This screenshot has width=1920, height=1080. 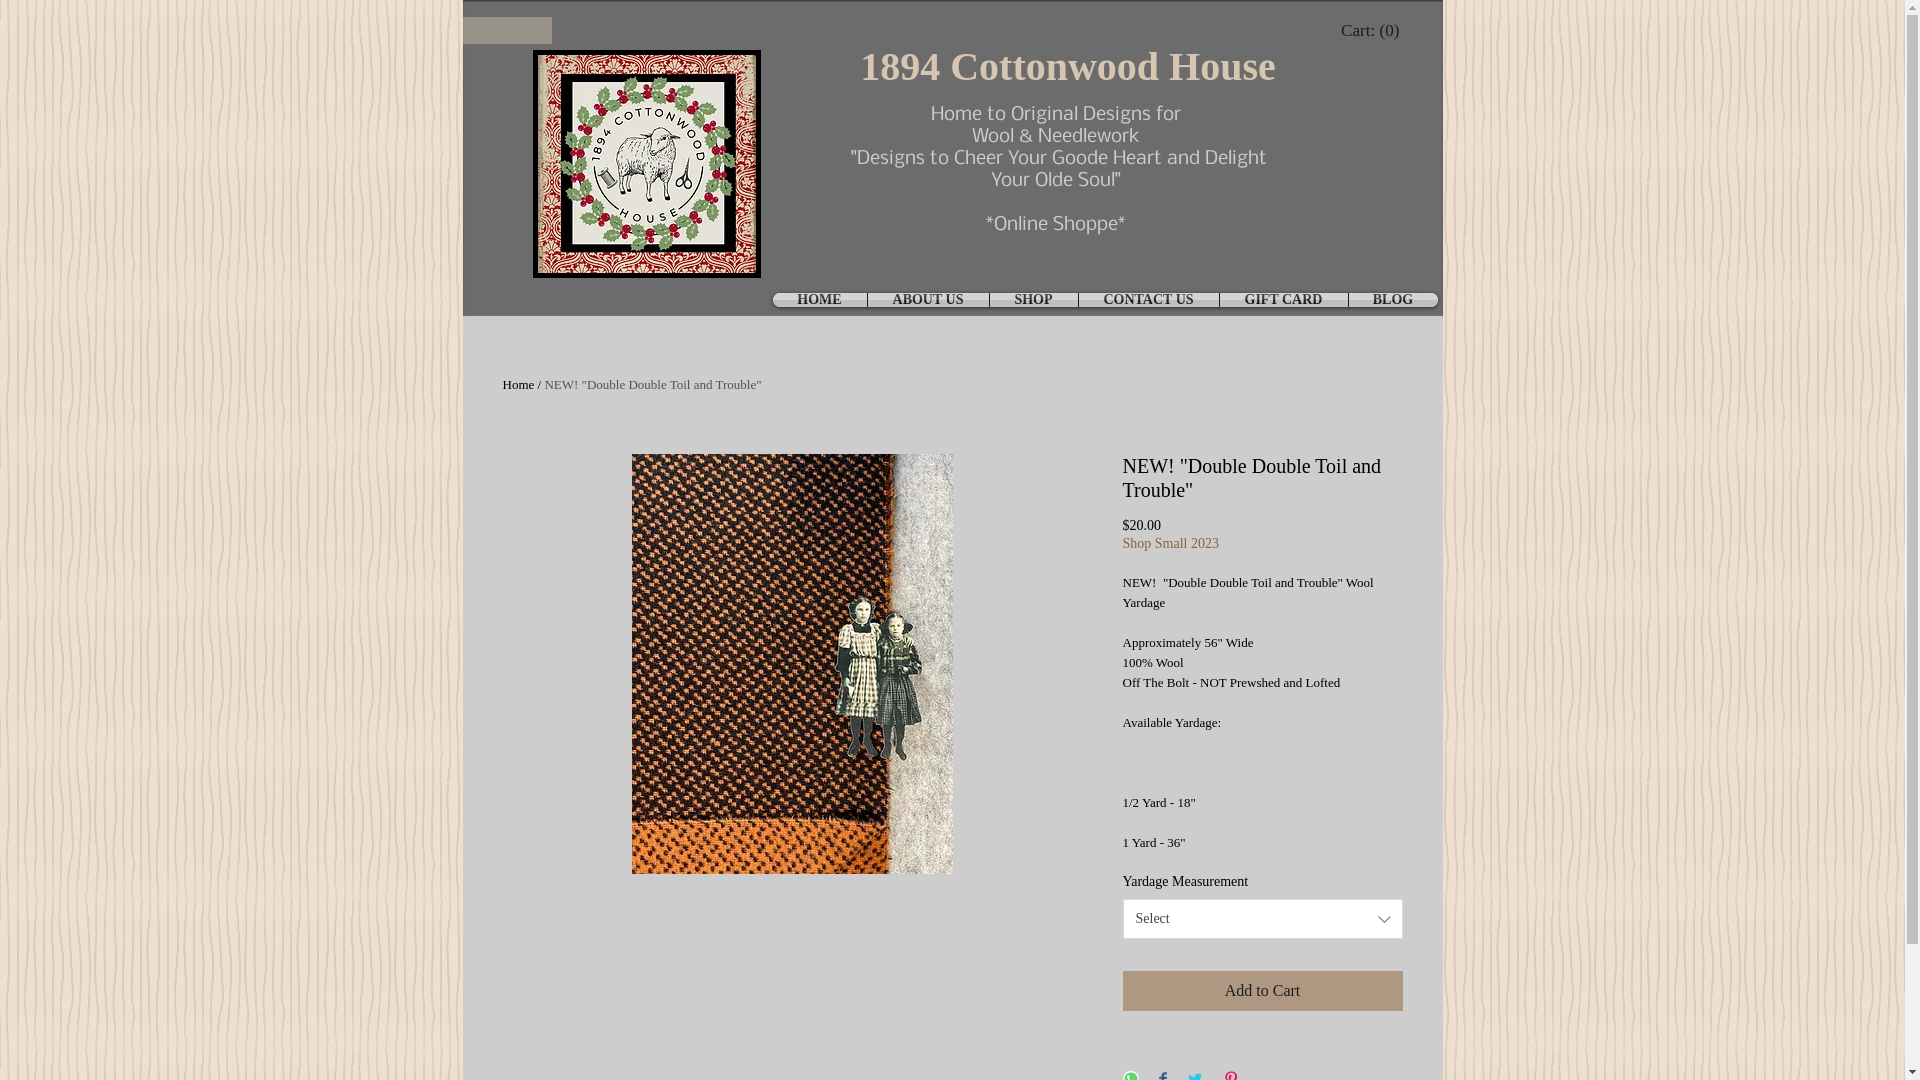 I want to click on HOME, so click(x=819, y=300).